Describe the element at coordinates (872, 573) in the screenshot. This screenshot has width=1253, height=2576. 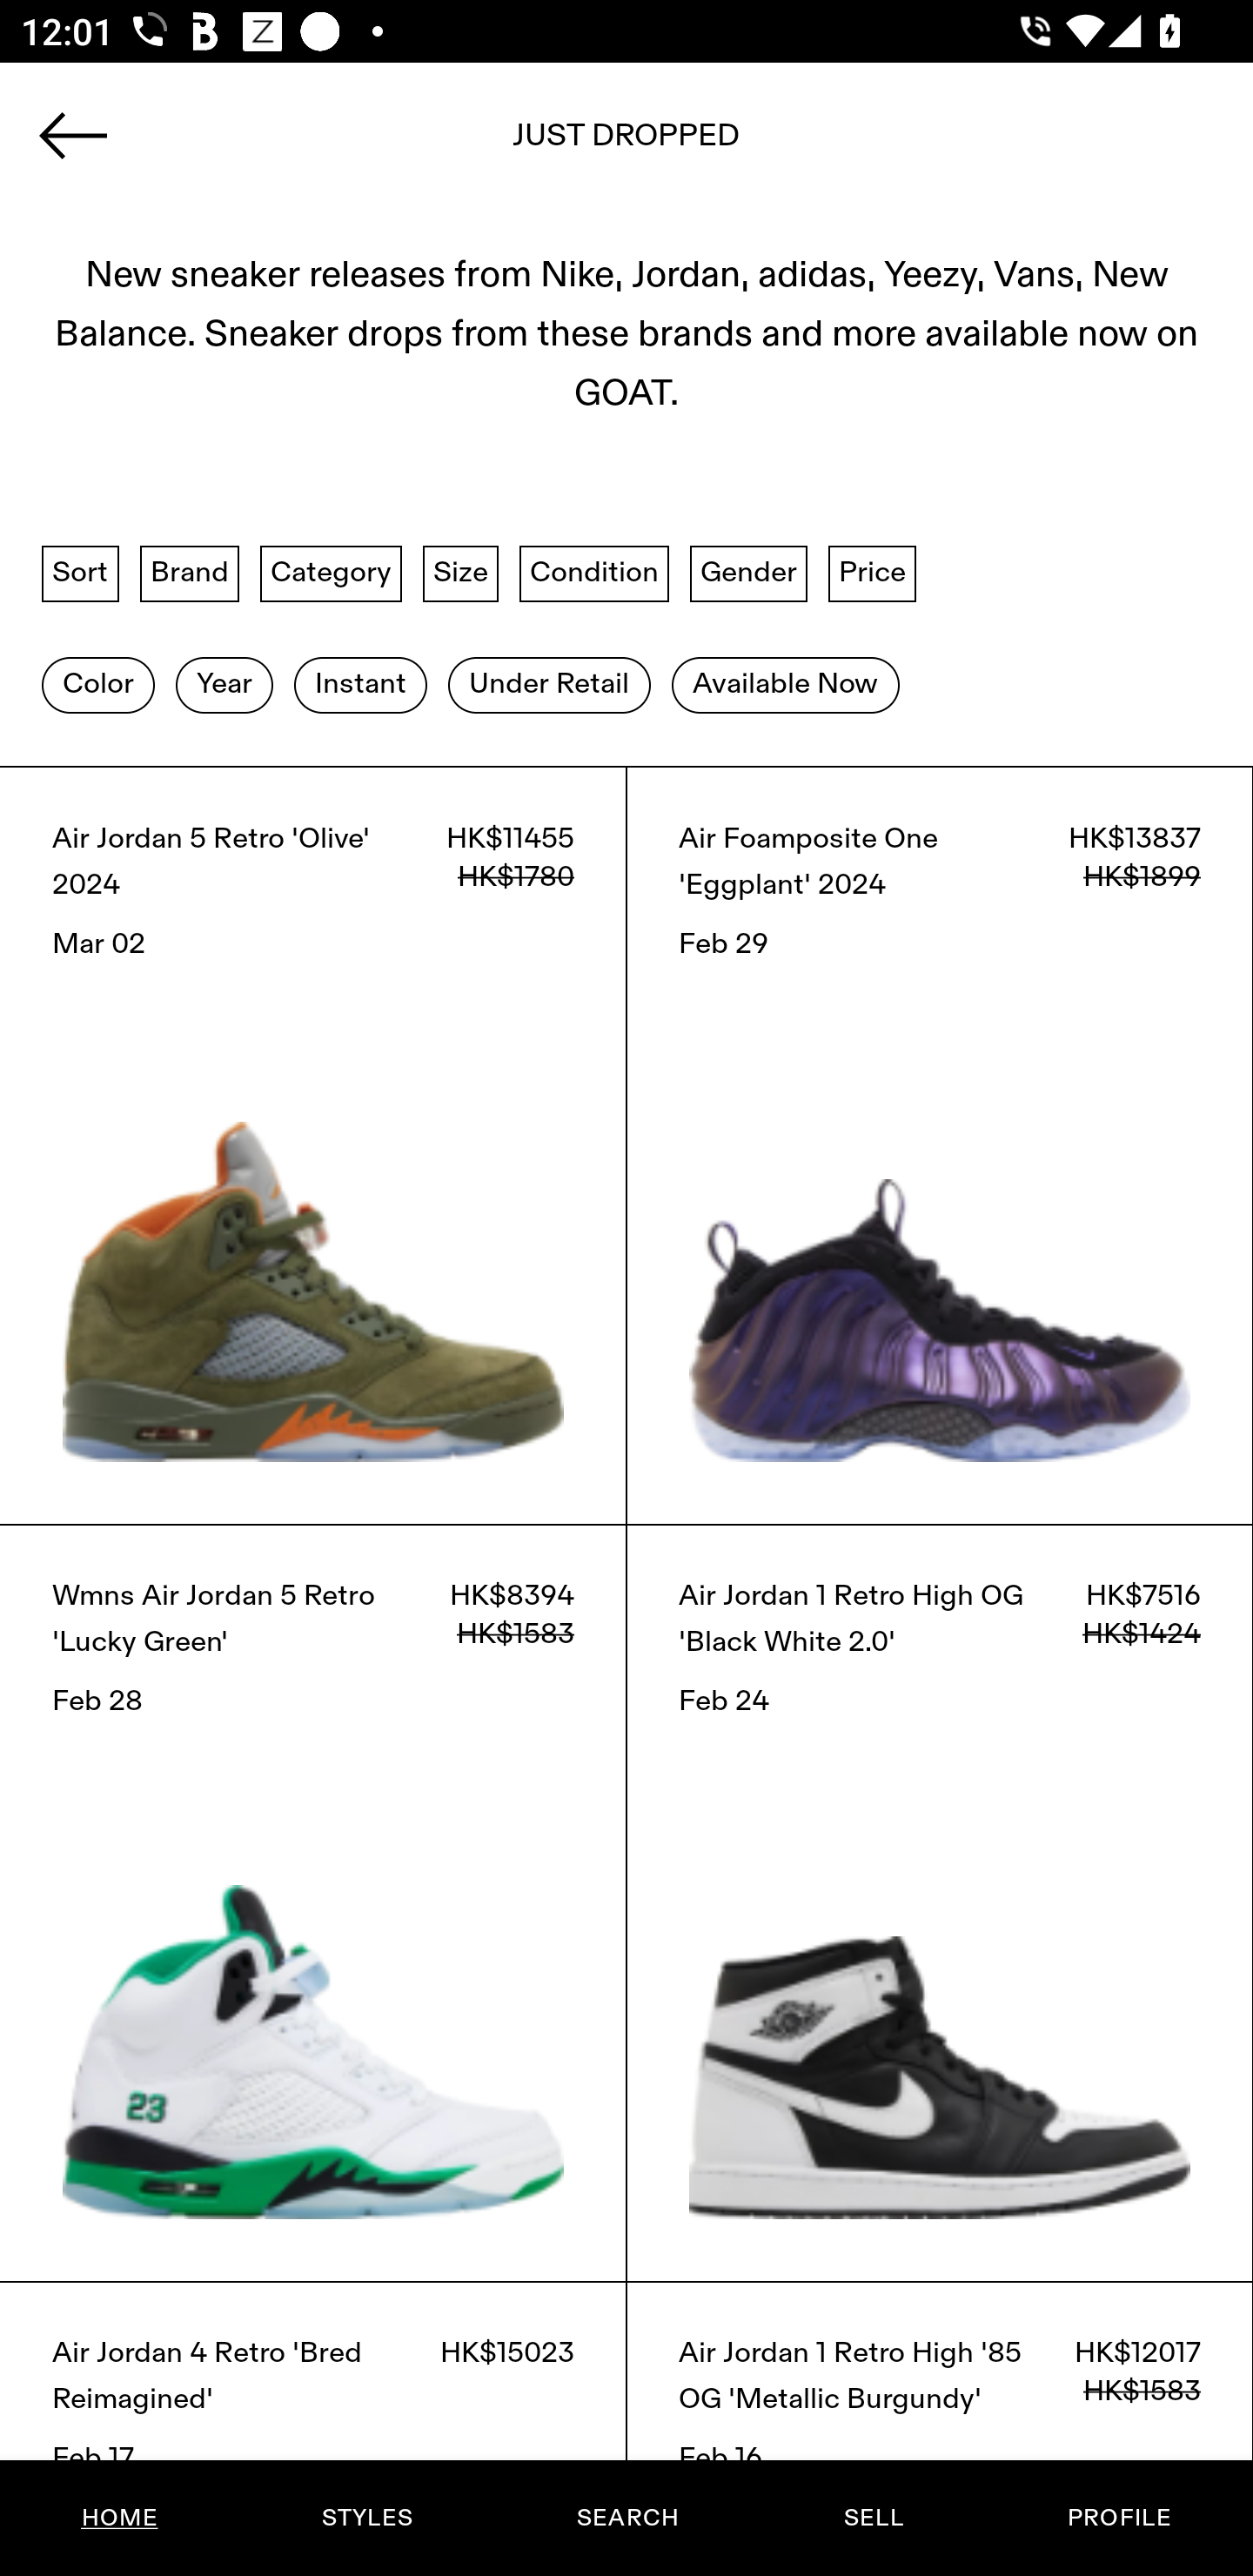
I see `Price` at that location.